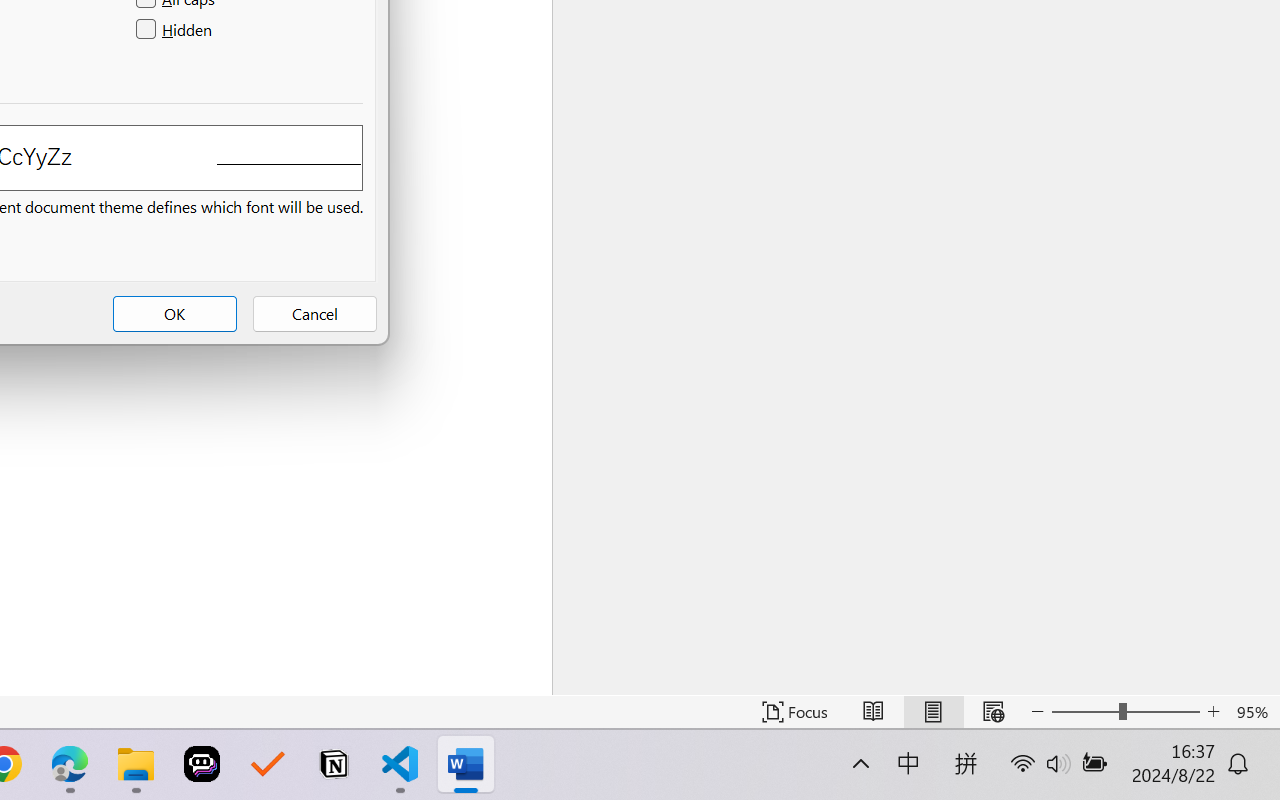 The width and height of the screenshot is (1280, 800). Describe the element at coordinates (202, 764) in the screenshot. I see `Poe` at that location.